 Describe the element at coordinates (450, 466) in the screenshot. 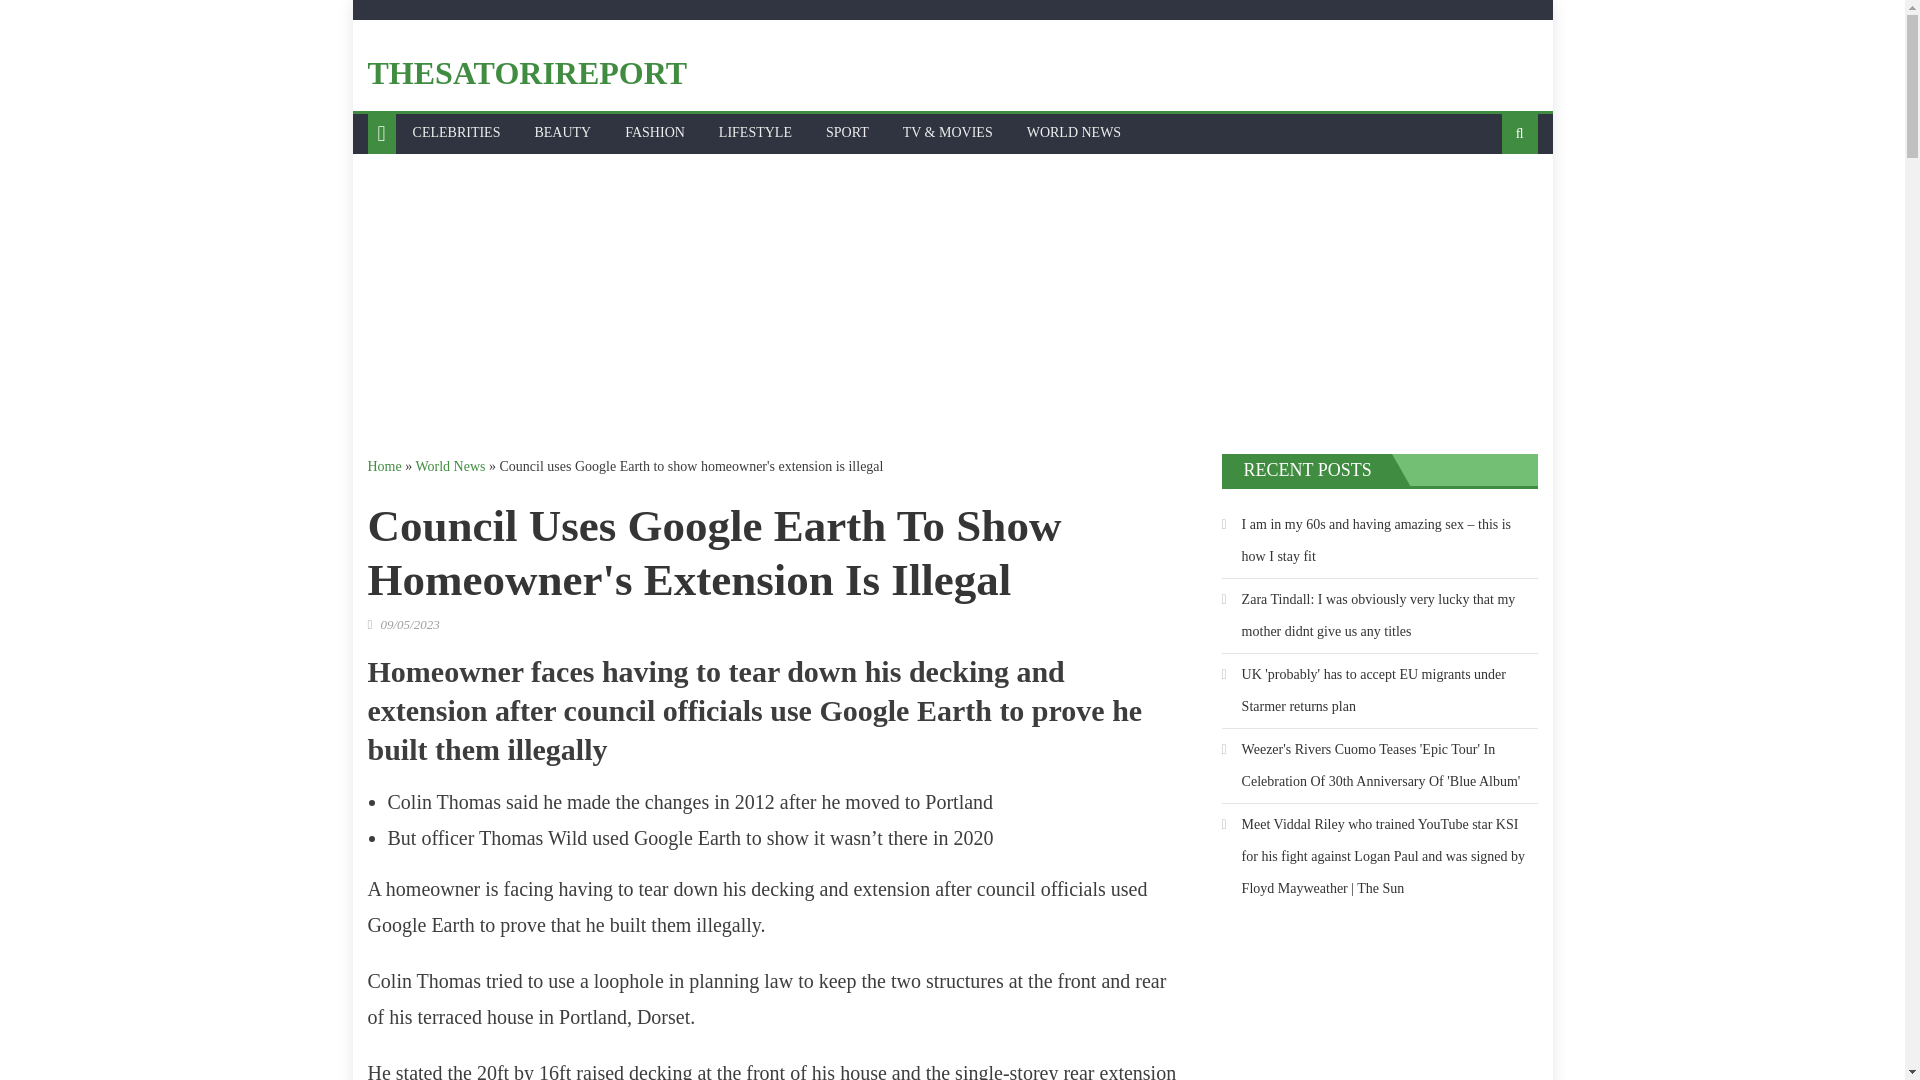

I see `World News` at that location.